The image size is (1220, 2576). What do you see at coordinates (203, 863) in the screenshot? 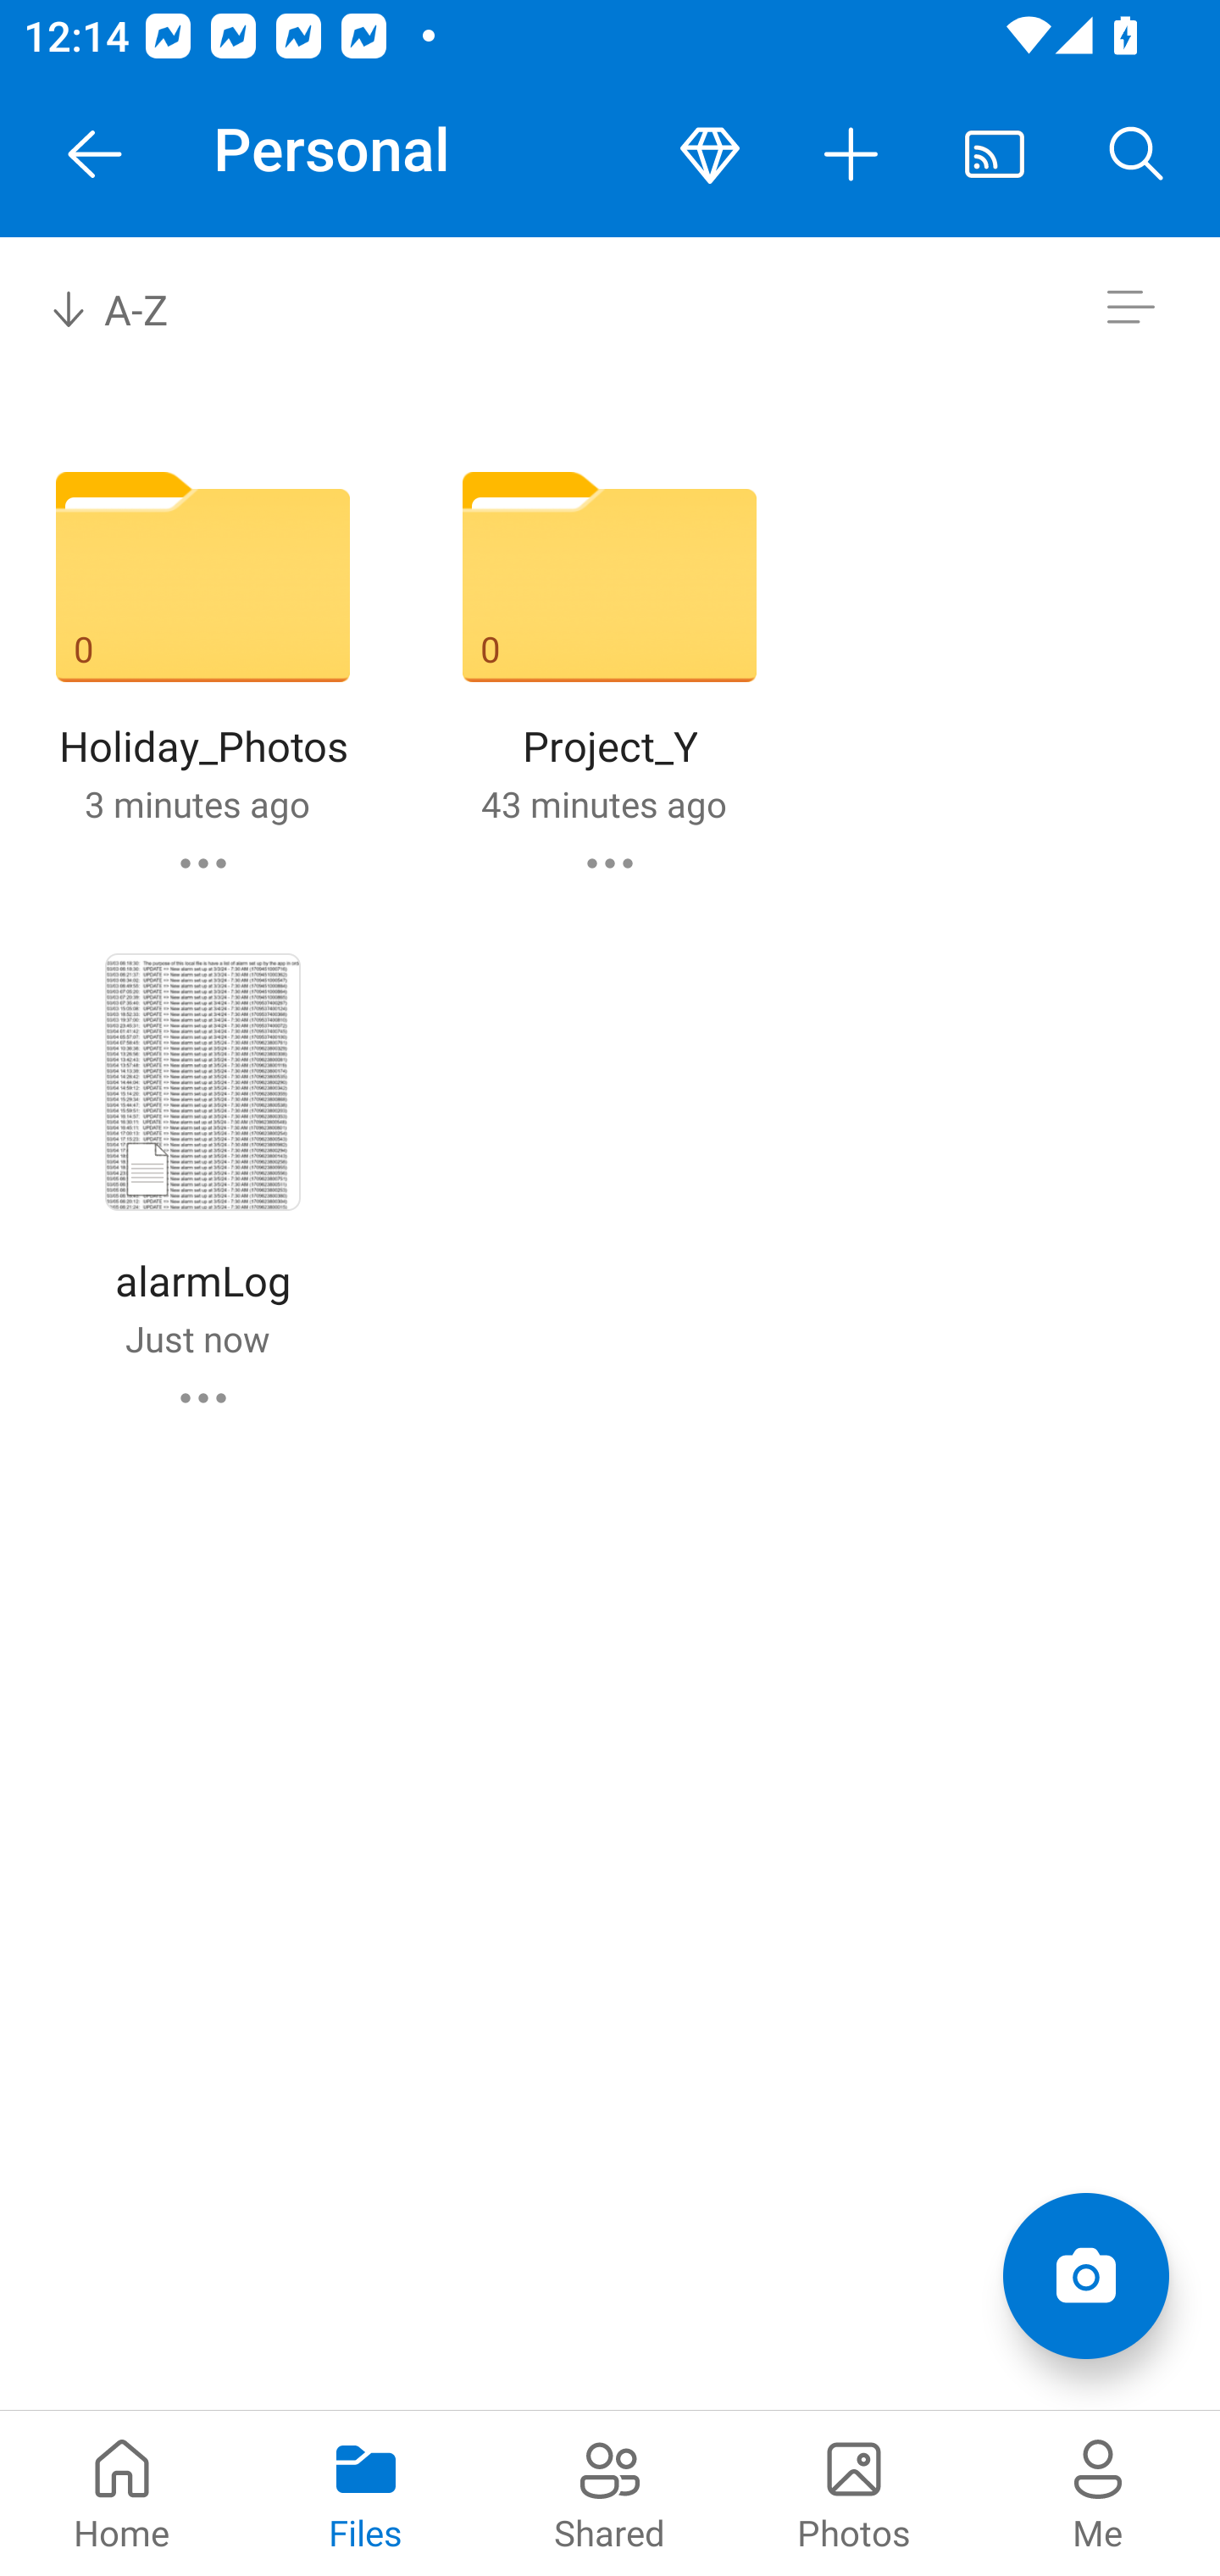
I see `Holiday_Photos commands` at bounding box center [203, 863].